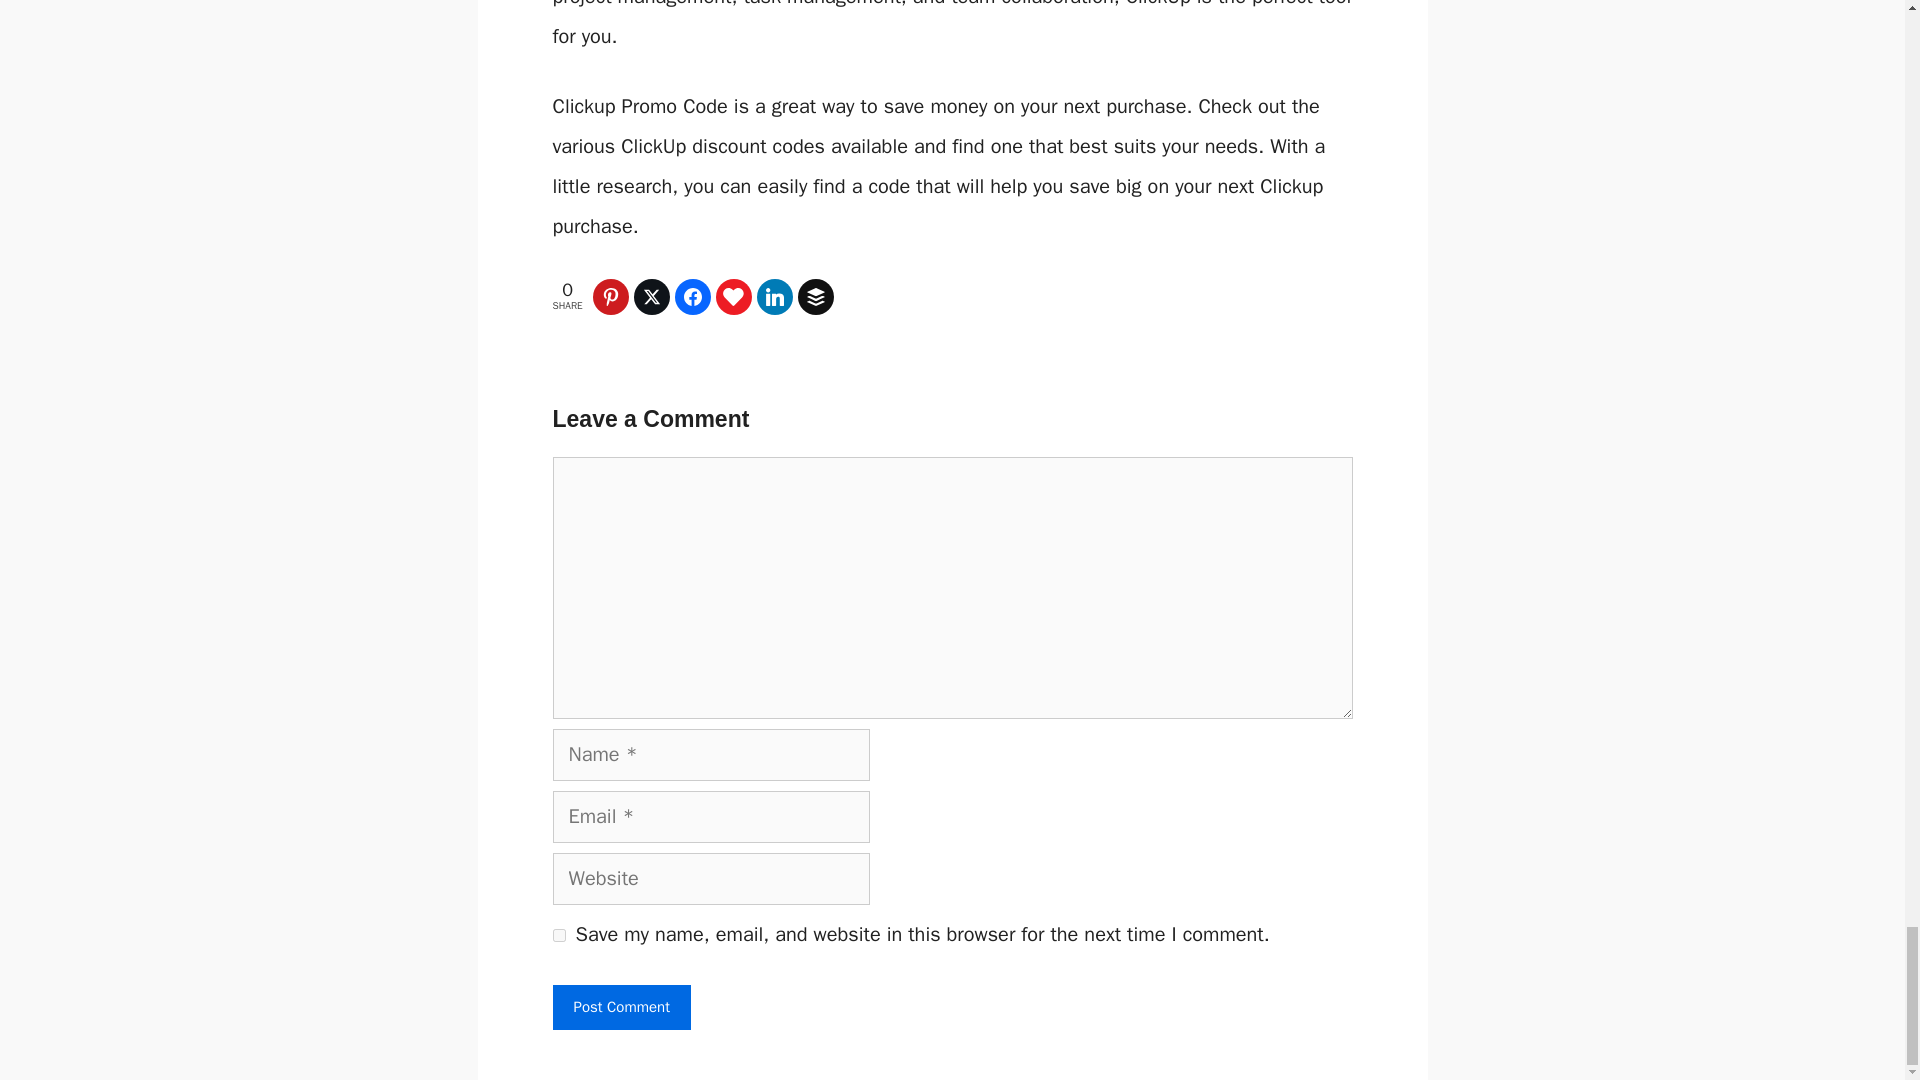 This screenshot has width=1920, height=1080. I want to click on Share on Buffer, so click(818, 296).